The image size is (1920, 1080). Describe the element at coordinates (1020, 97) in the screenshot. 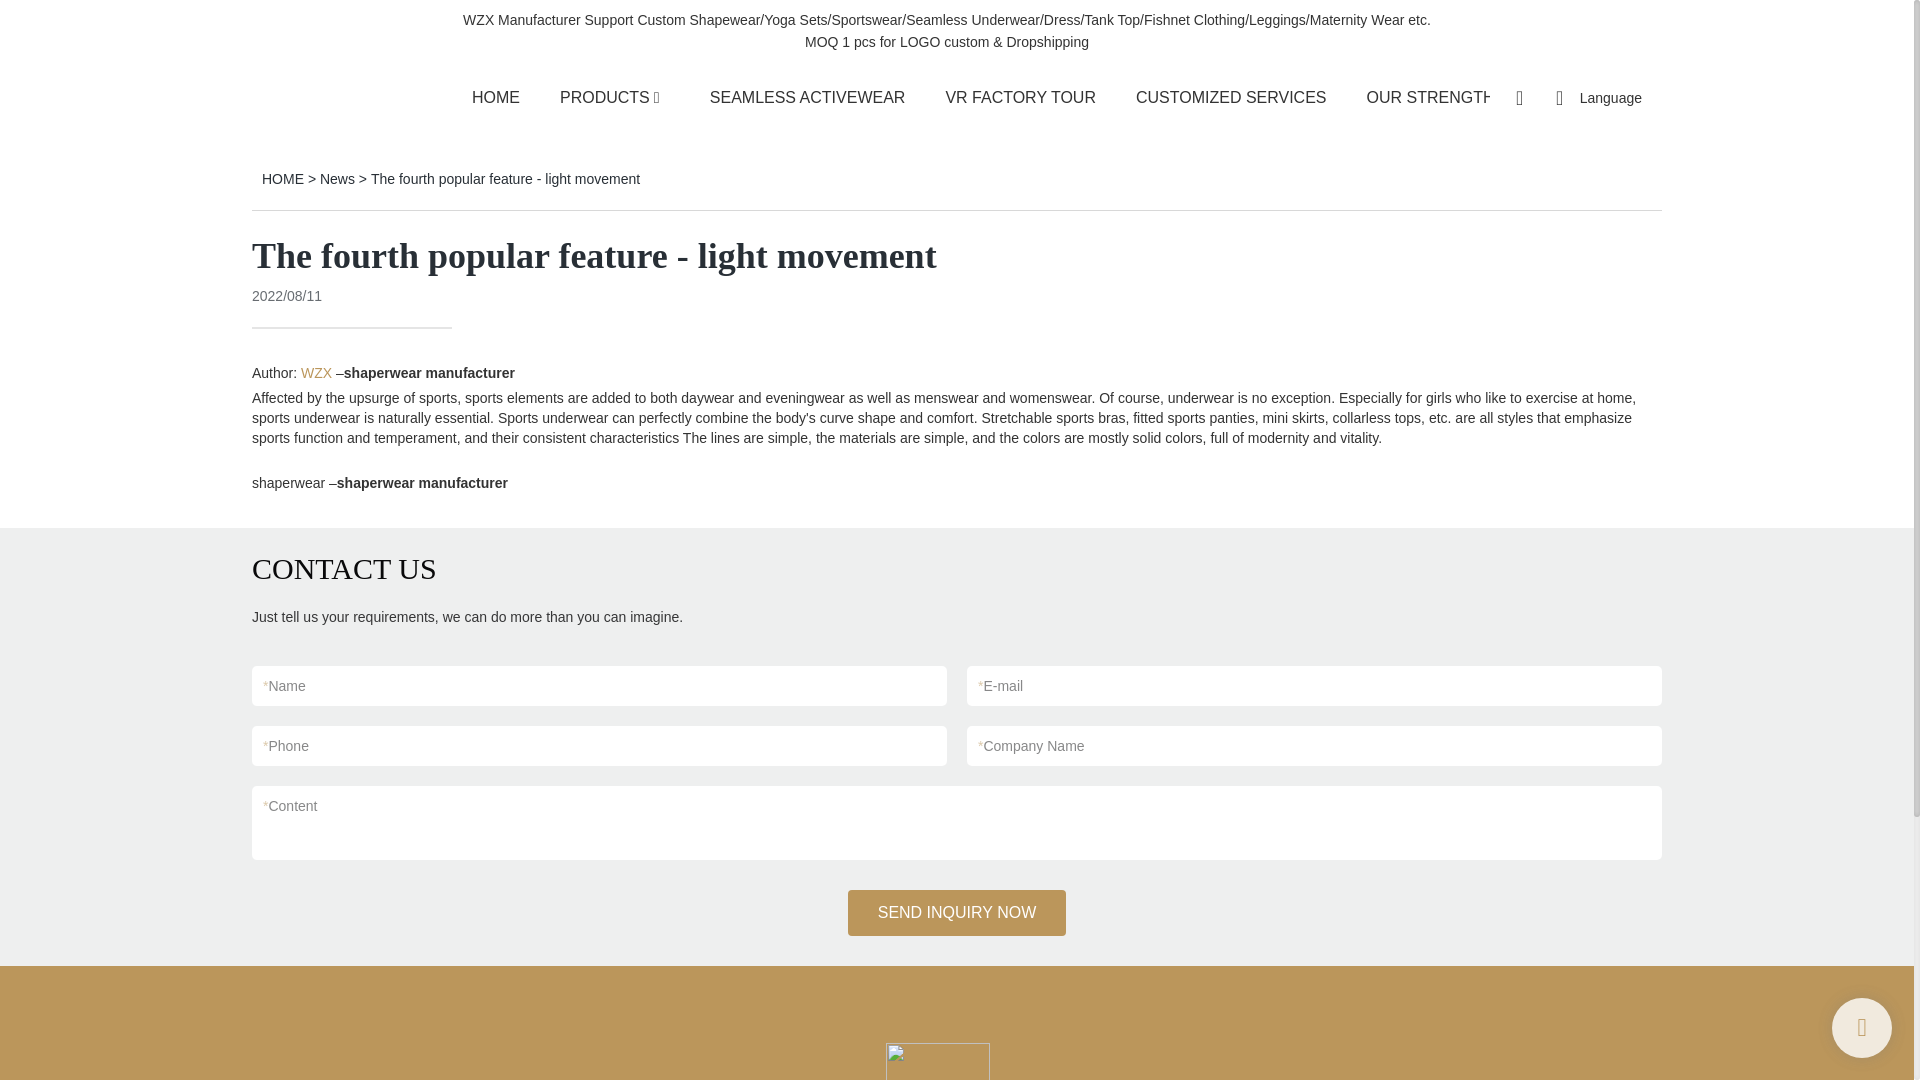

I see `VR FACTORY TOUR` at that location.